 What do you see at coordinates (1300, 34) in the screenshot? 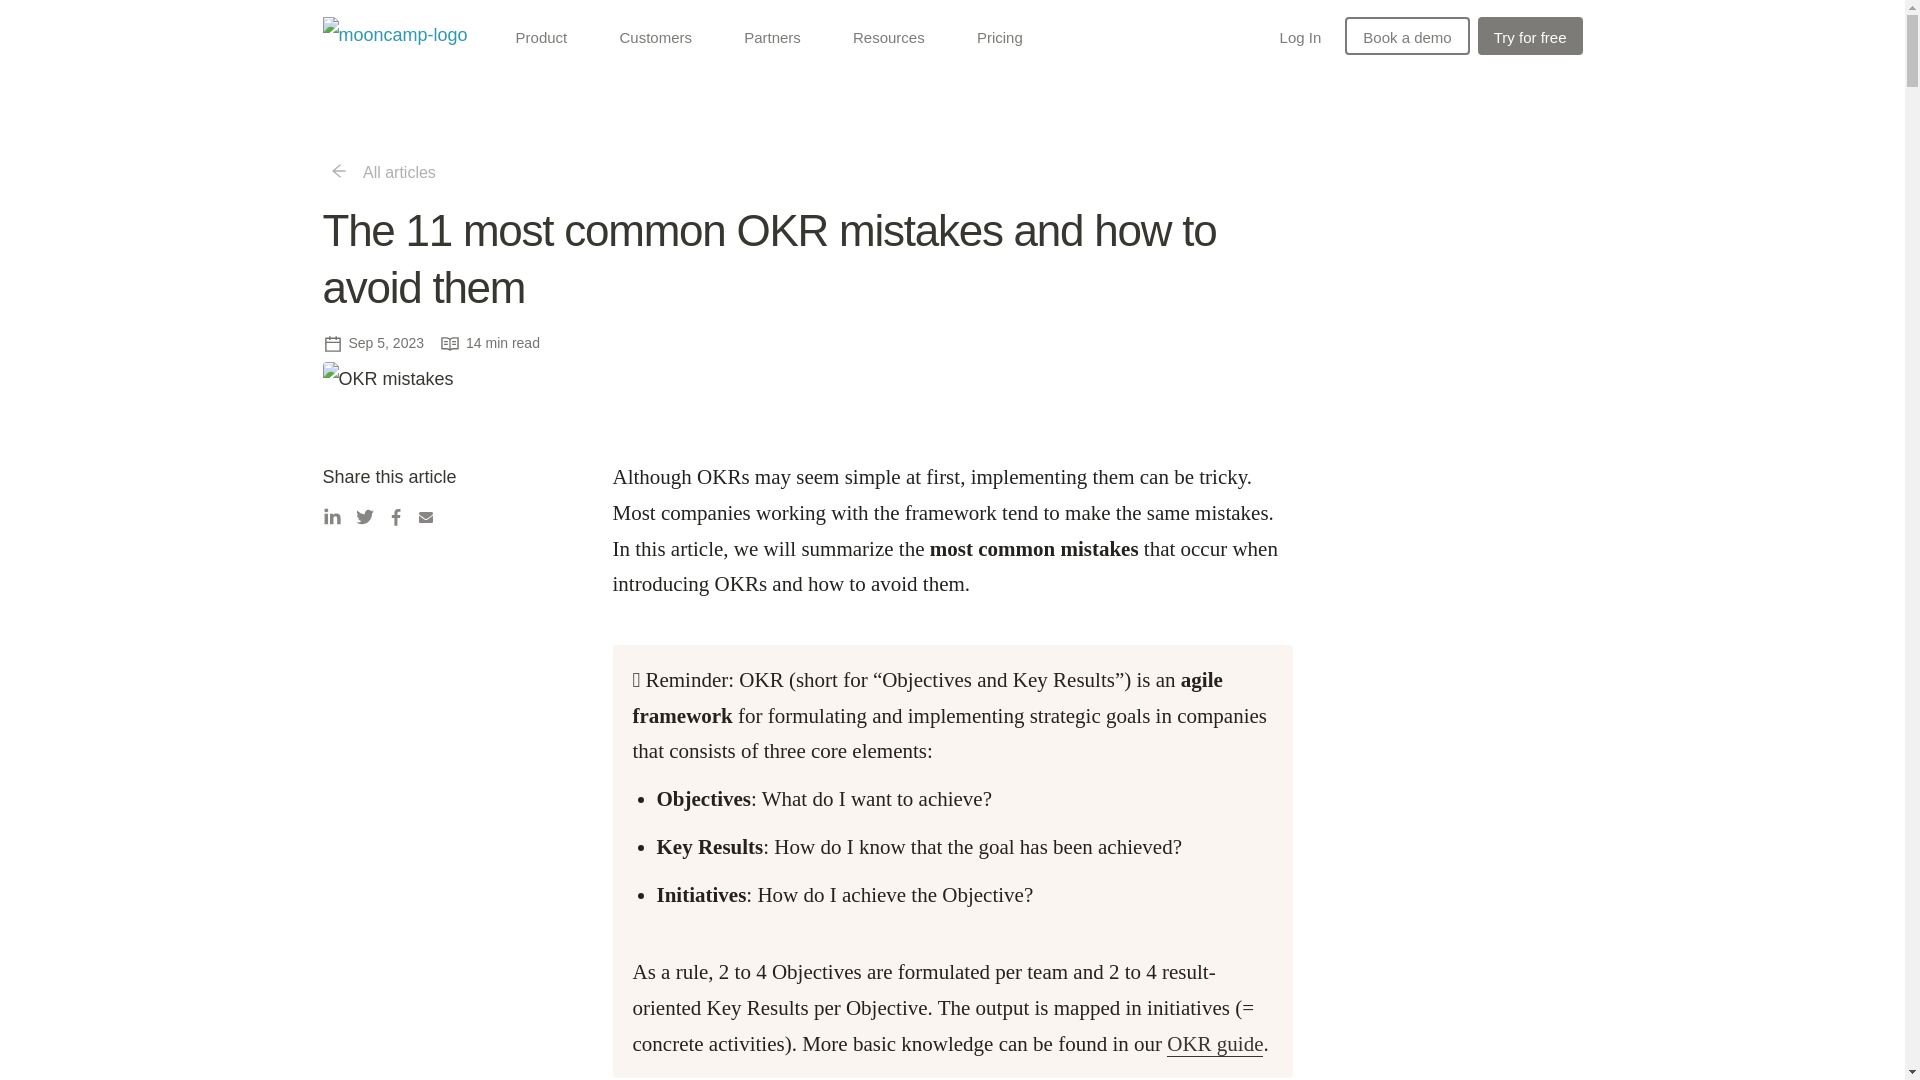
I see `Log In` at bounding box center [1300, 34].